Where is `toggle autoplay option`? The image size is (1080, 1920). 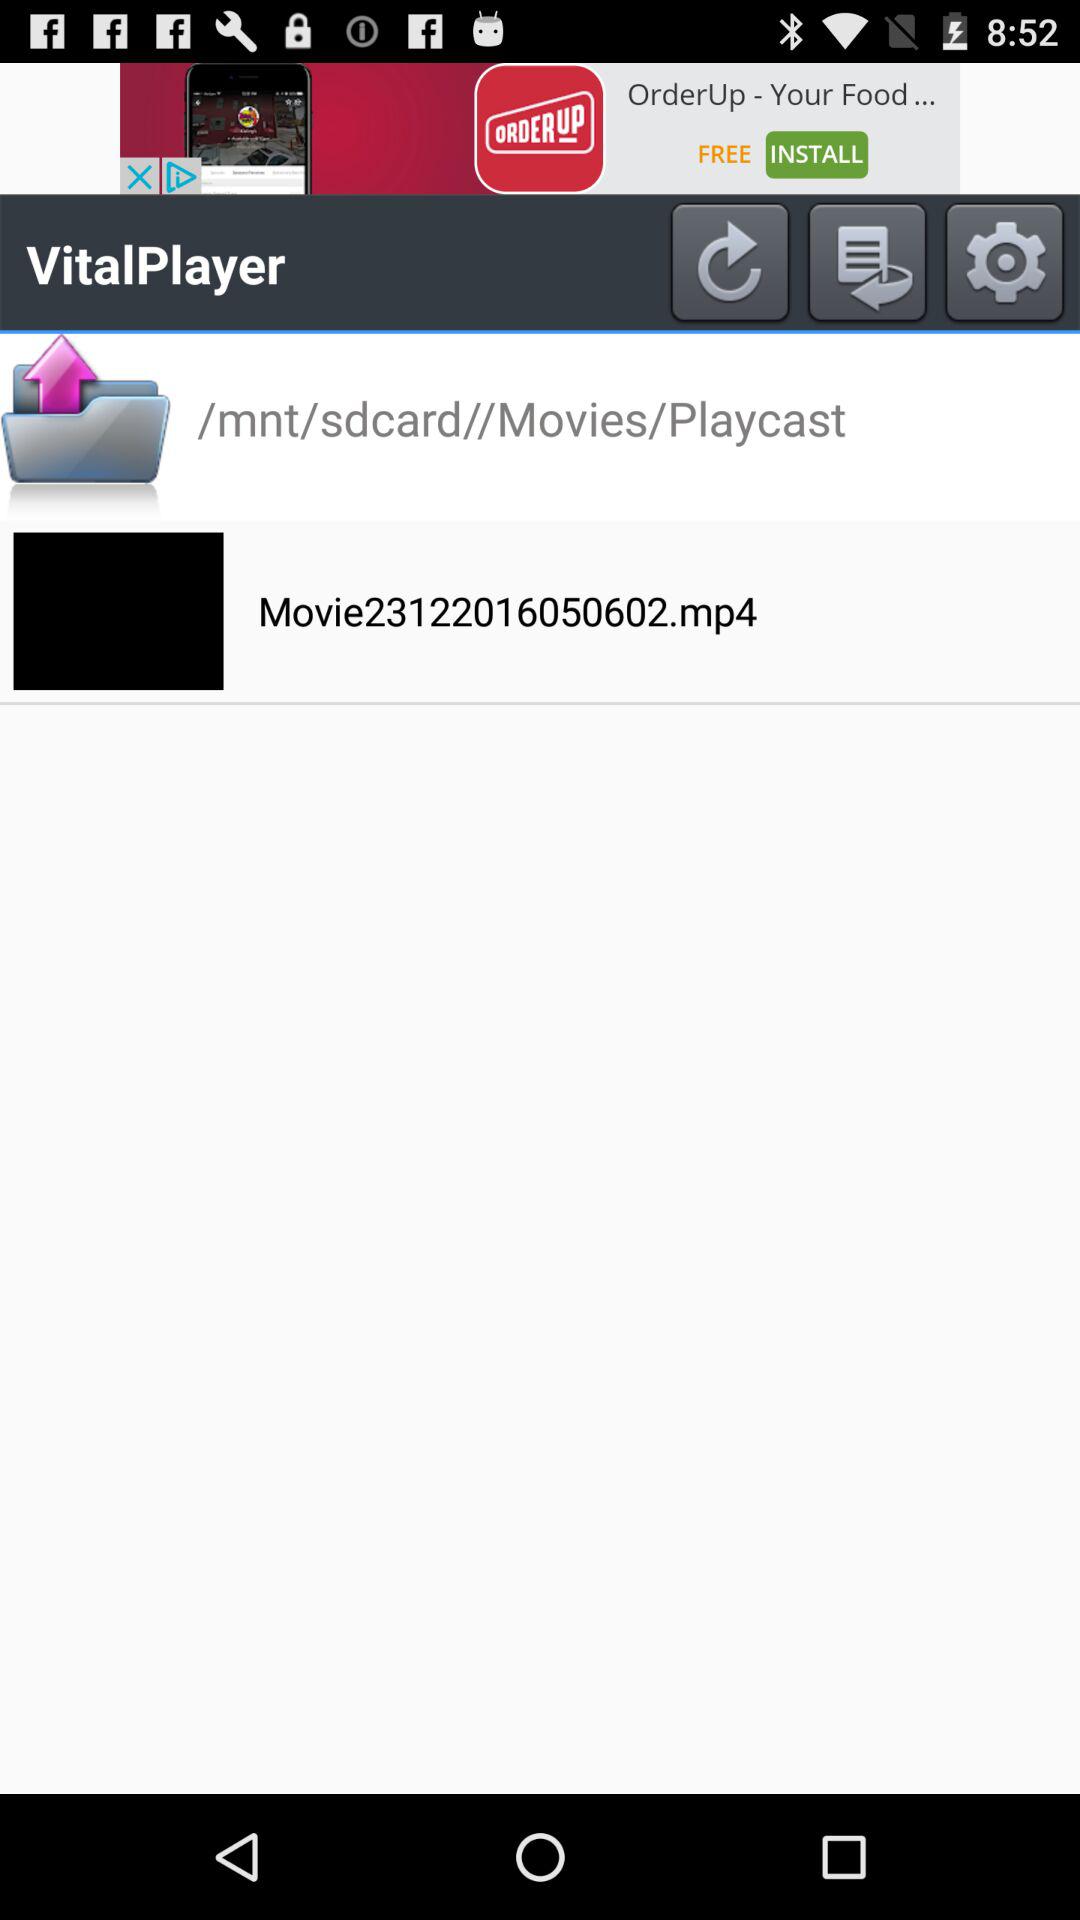 toggle autoplay option is located at coordinates (867, 263).